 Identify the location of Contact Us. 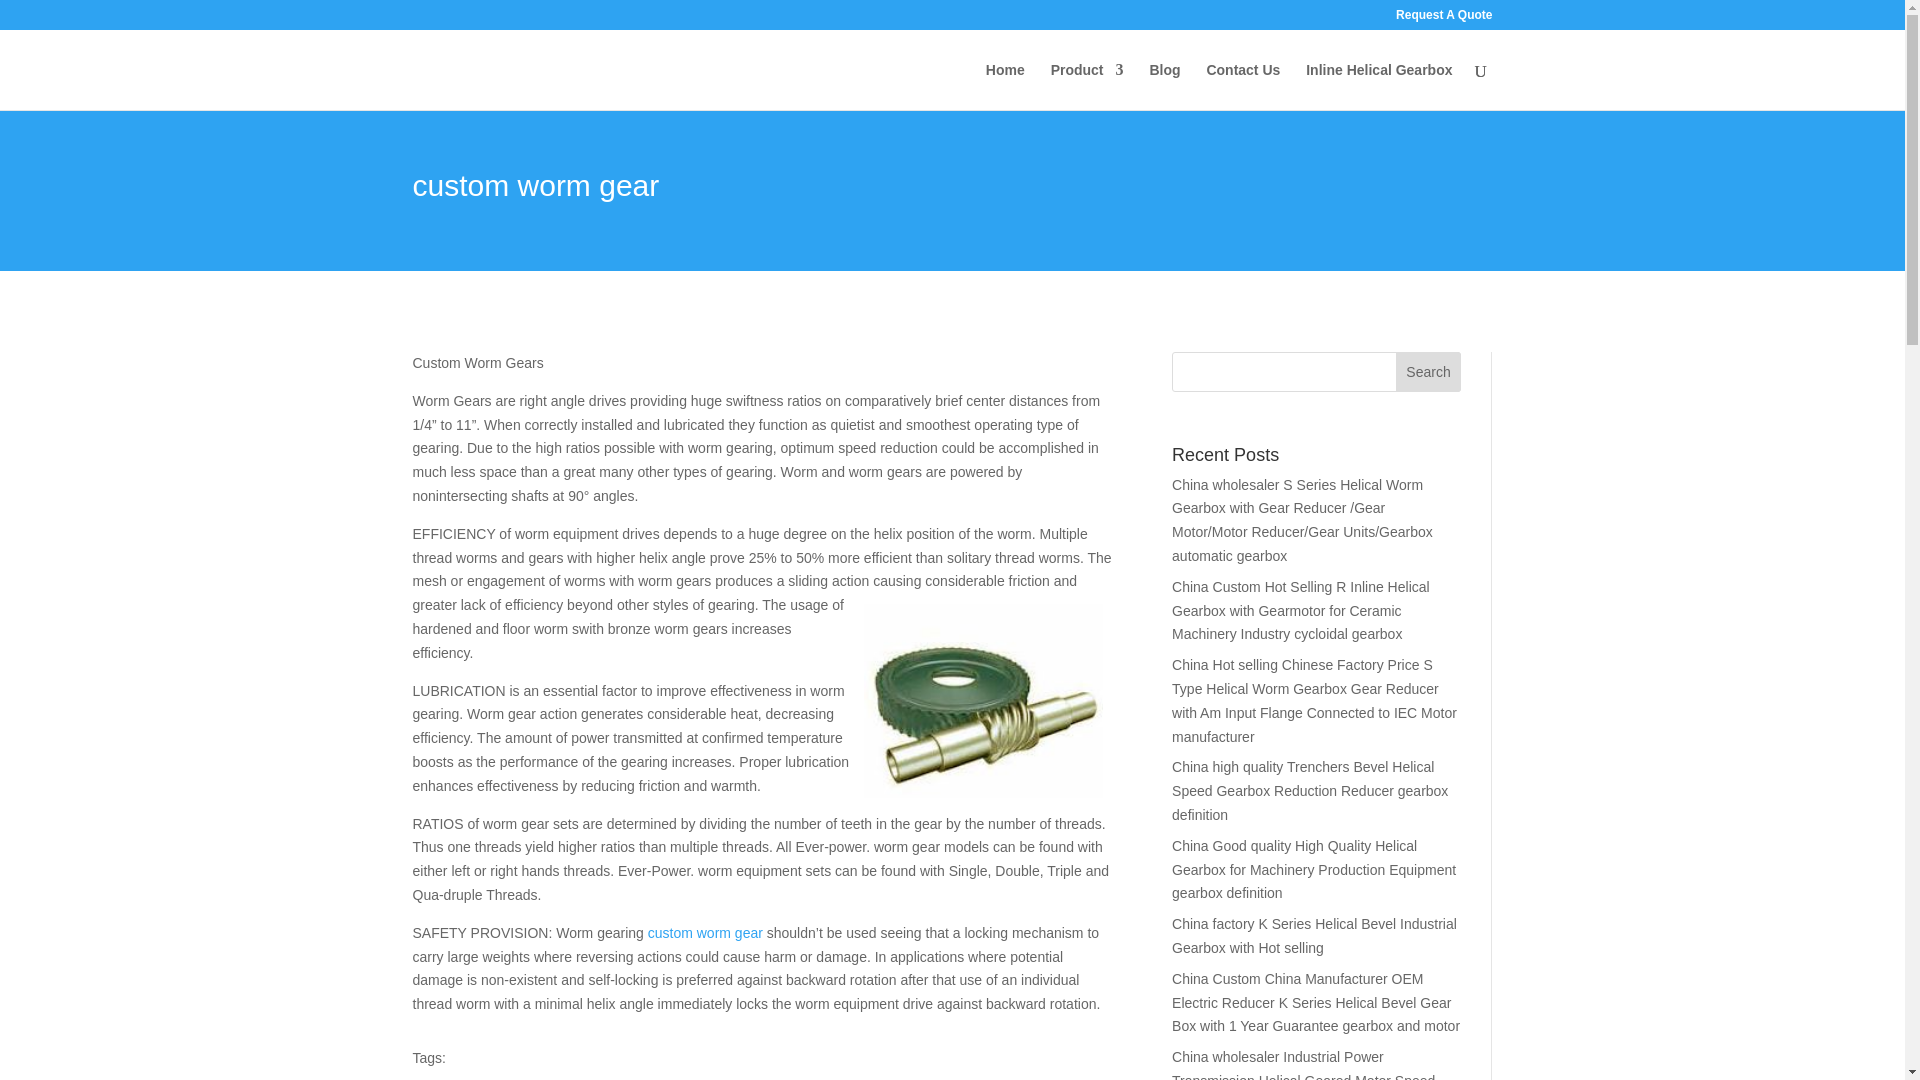
(1242, 86).